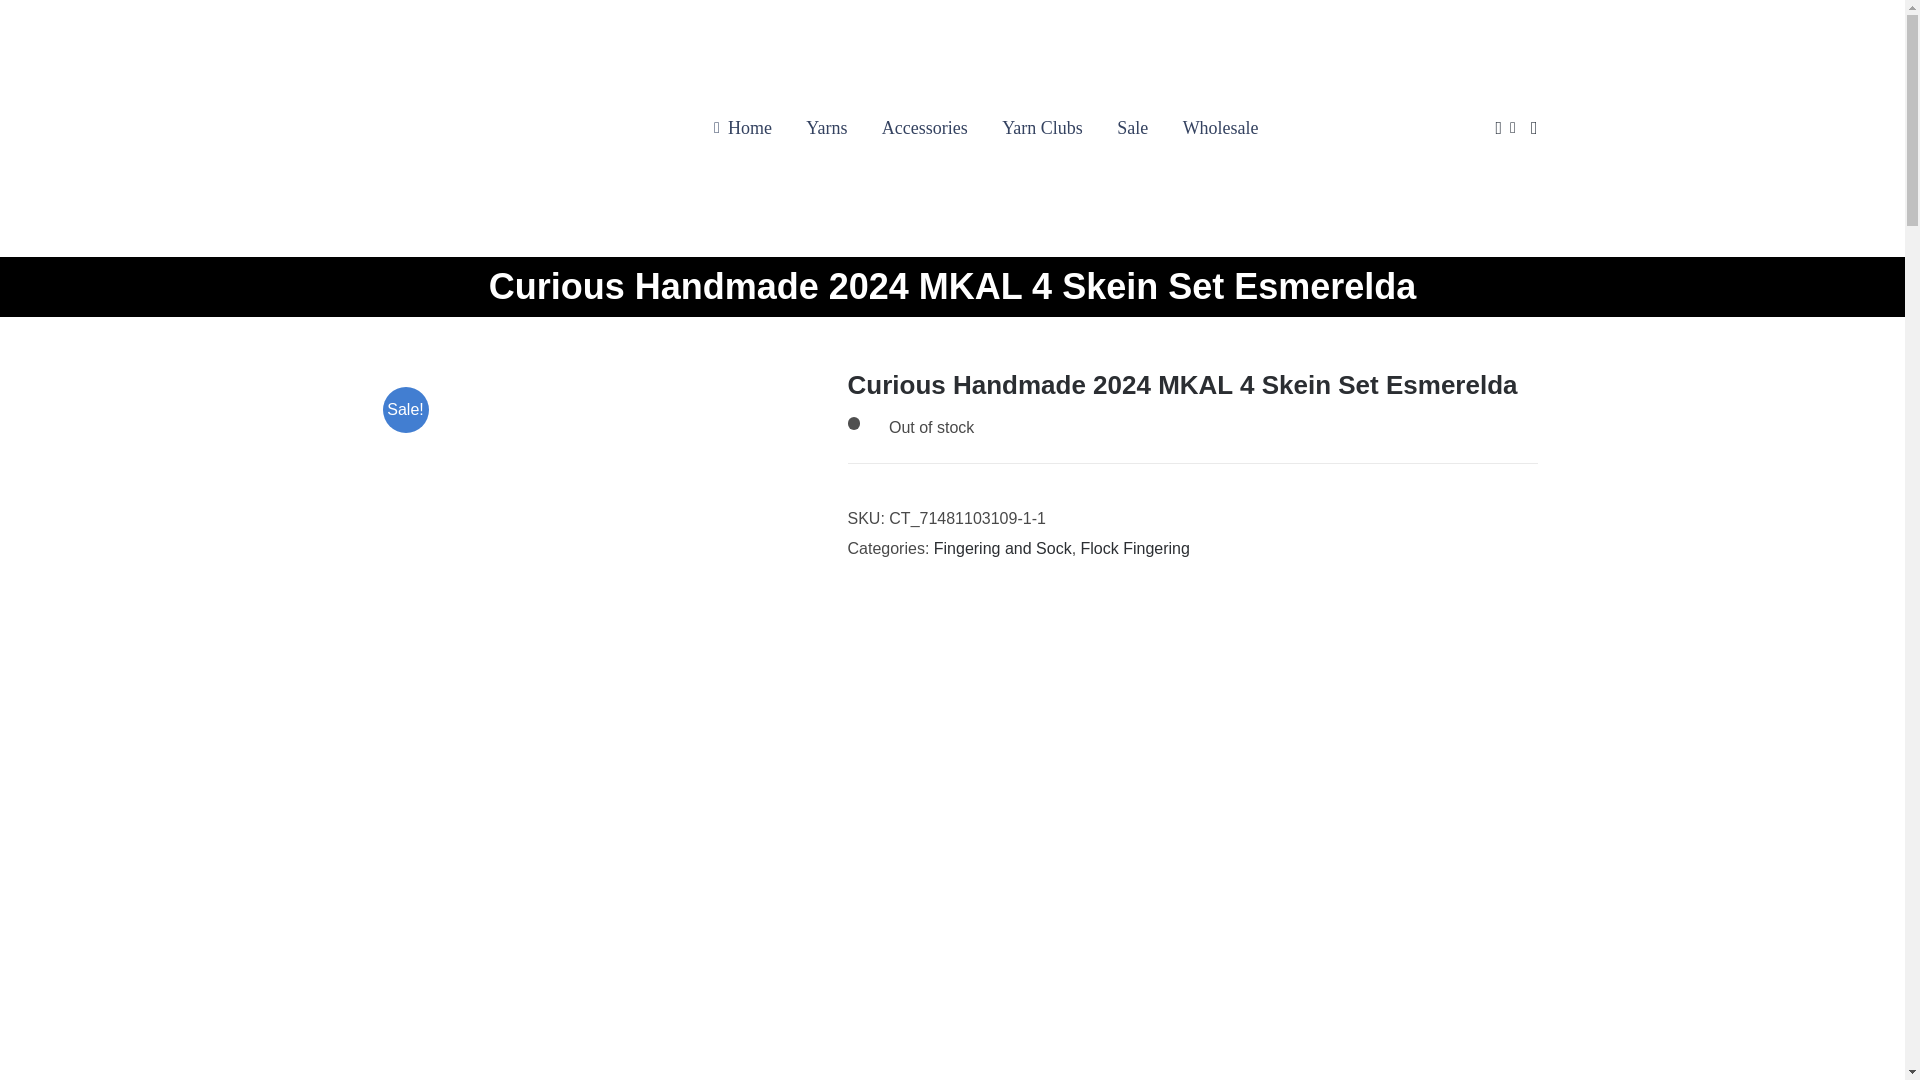 This screenshot has width=1920, height=1080. What do you see at coordinates (1002, 548) in the screenshot?
I see `Fingering and Sock` at bounding box center [1002, 548].